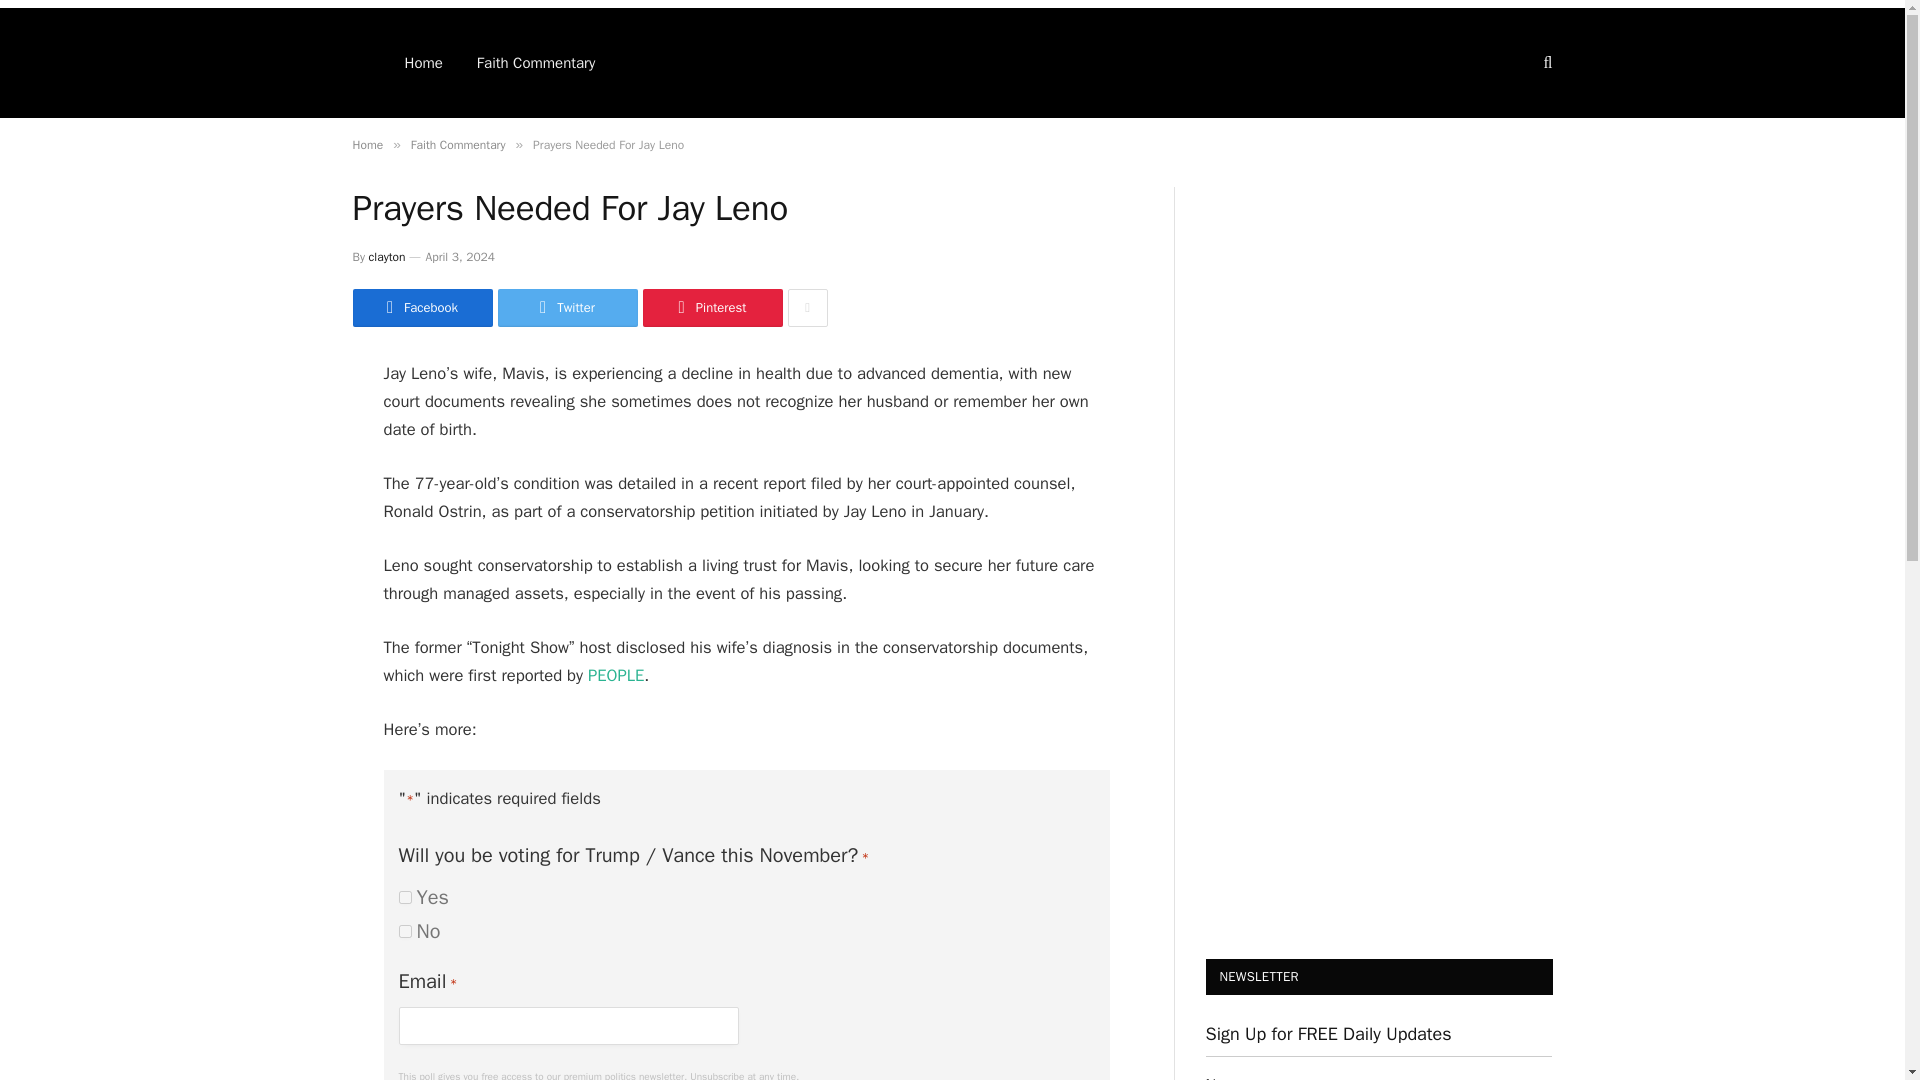 The height and width of the screenshot is (1080, 1920). Describe the element at coordinates (386, 256) in the screenshot. I see `clayton` at that location.